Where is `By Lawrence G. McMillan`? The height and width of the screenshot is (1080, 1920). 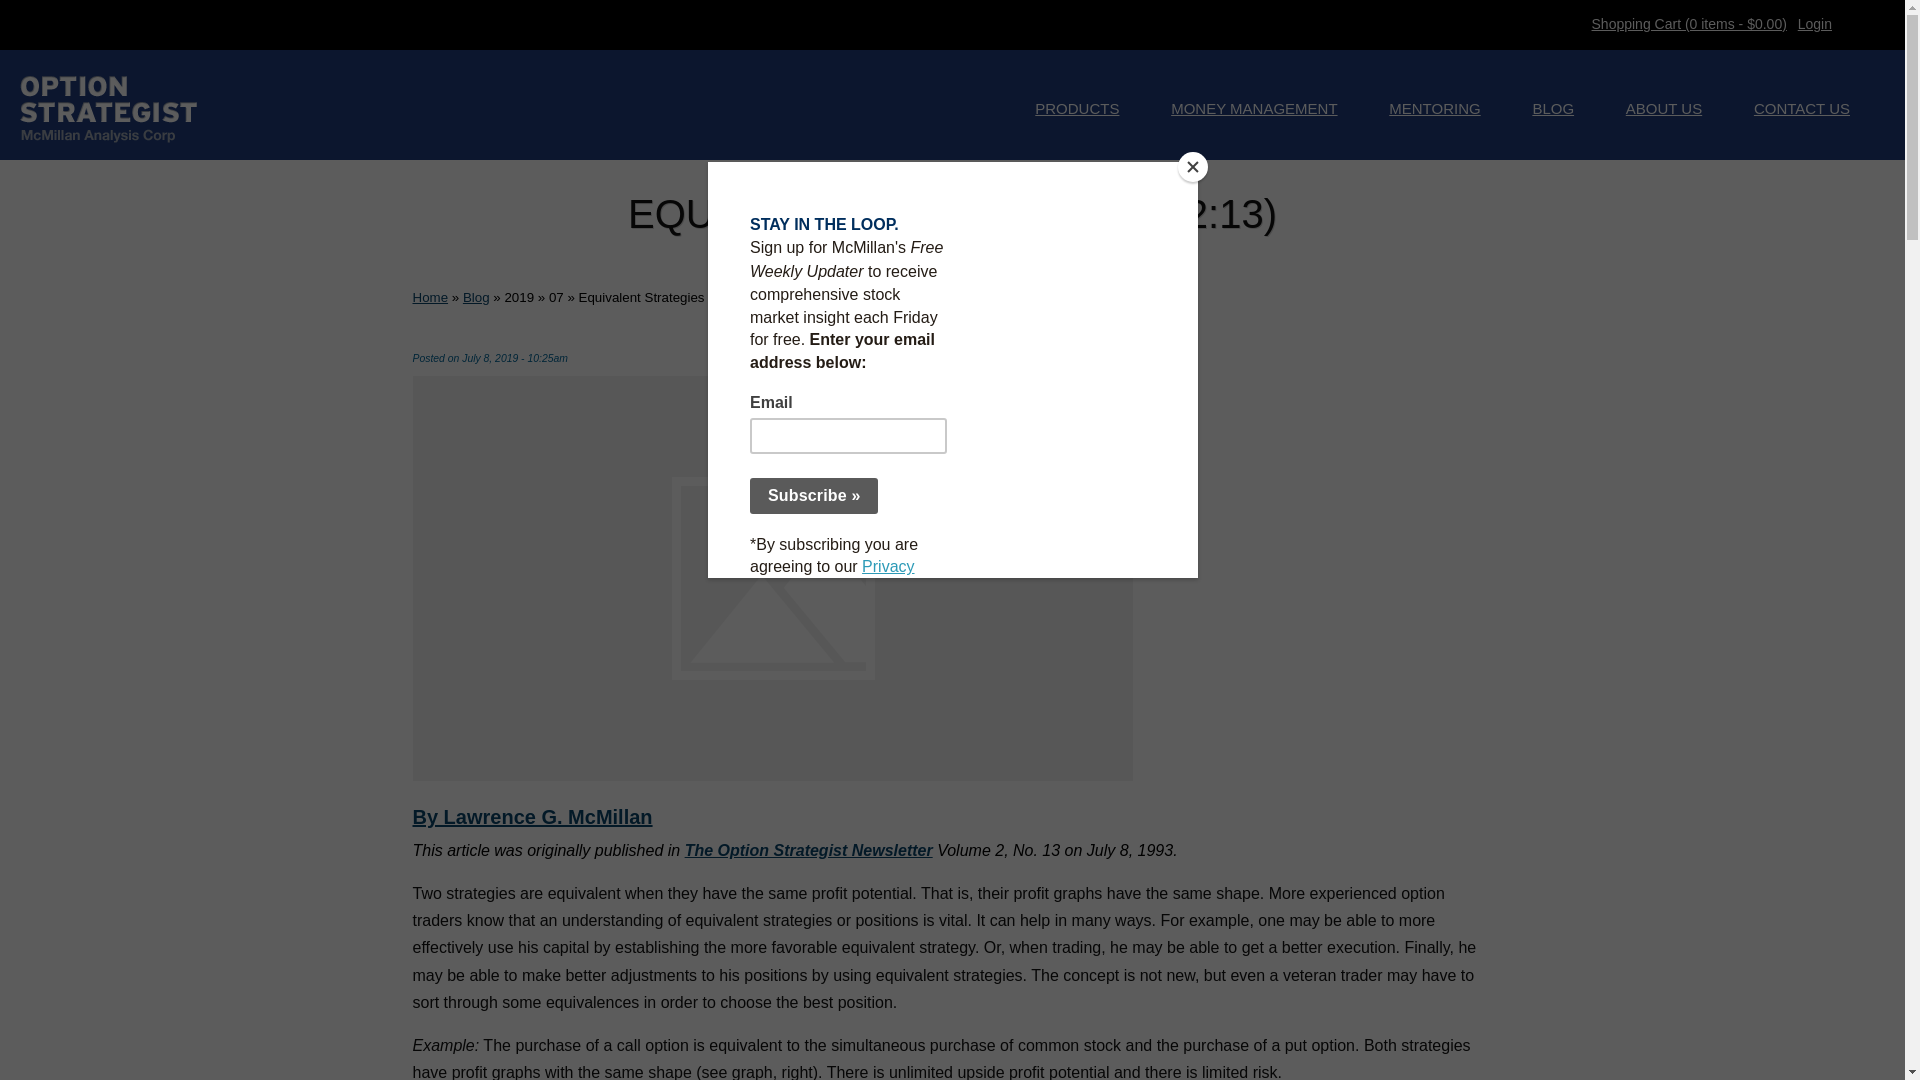
By Lawrence G. McMillan is located at coordinates (532, 816).